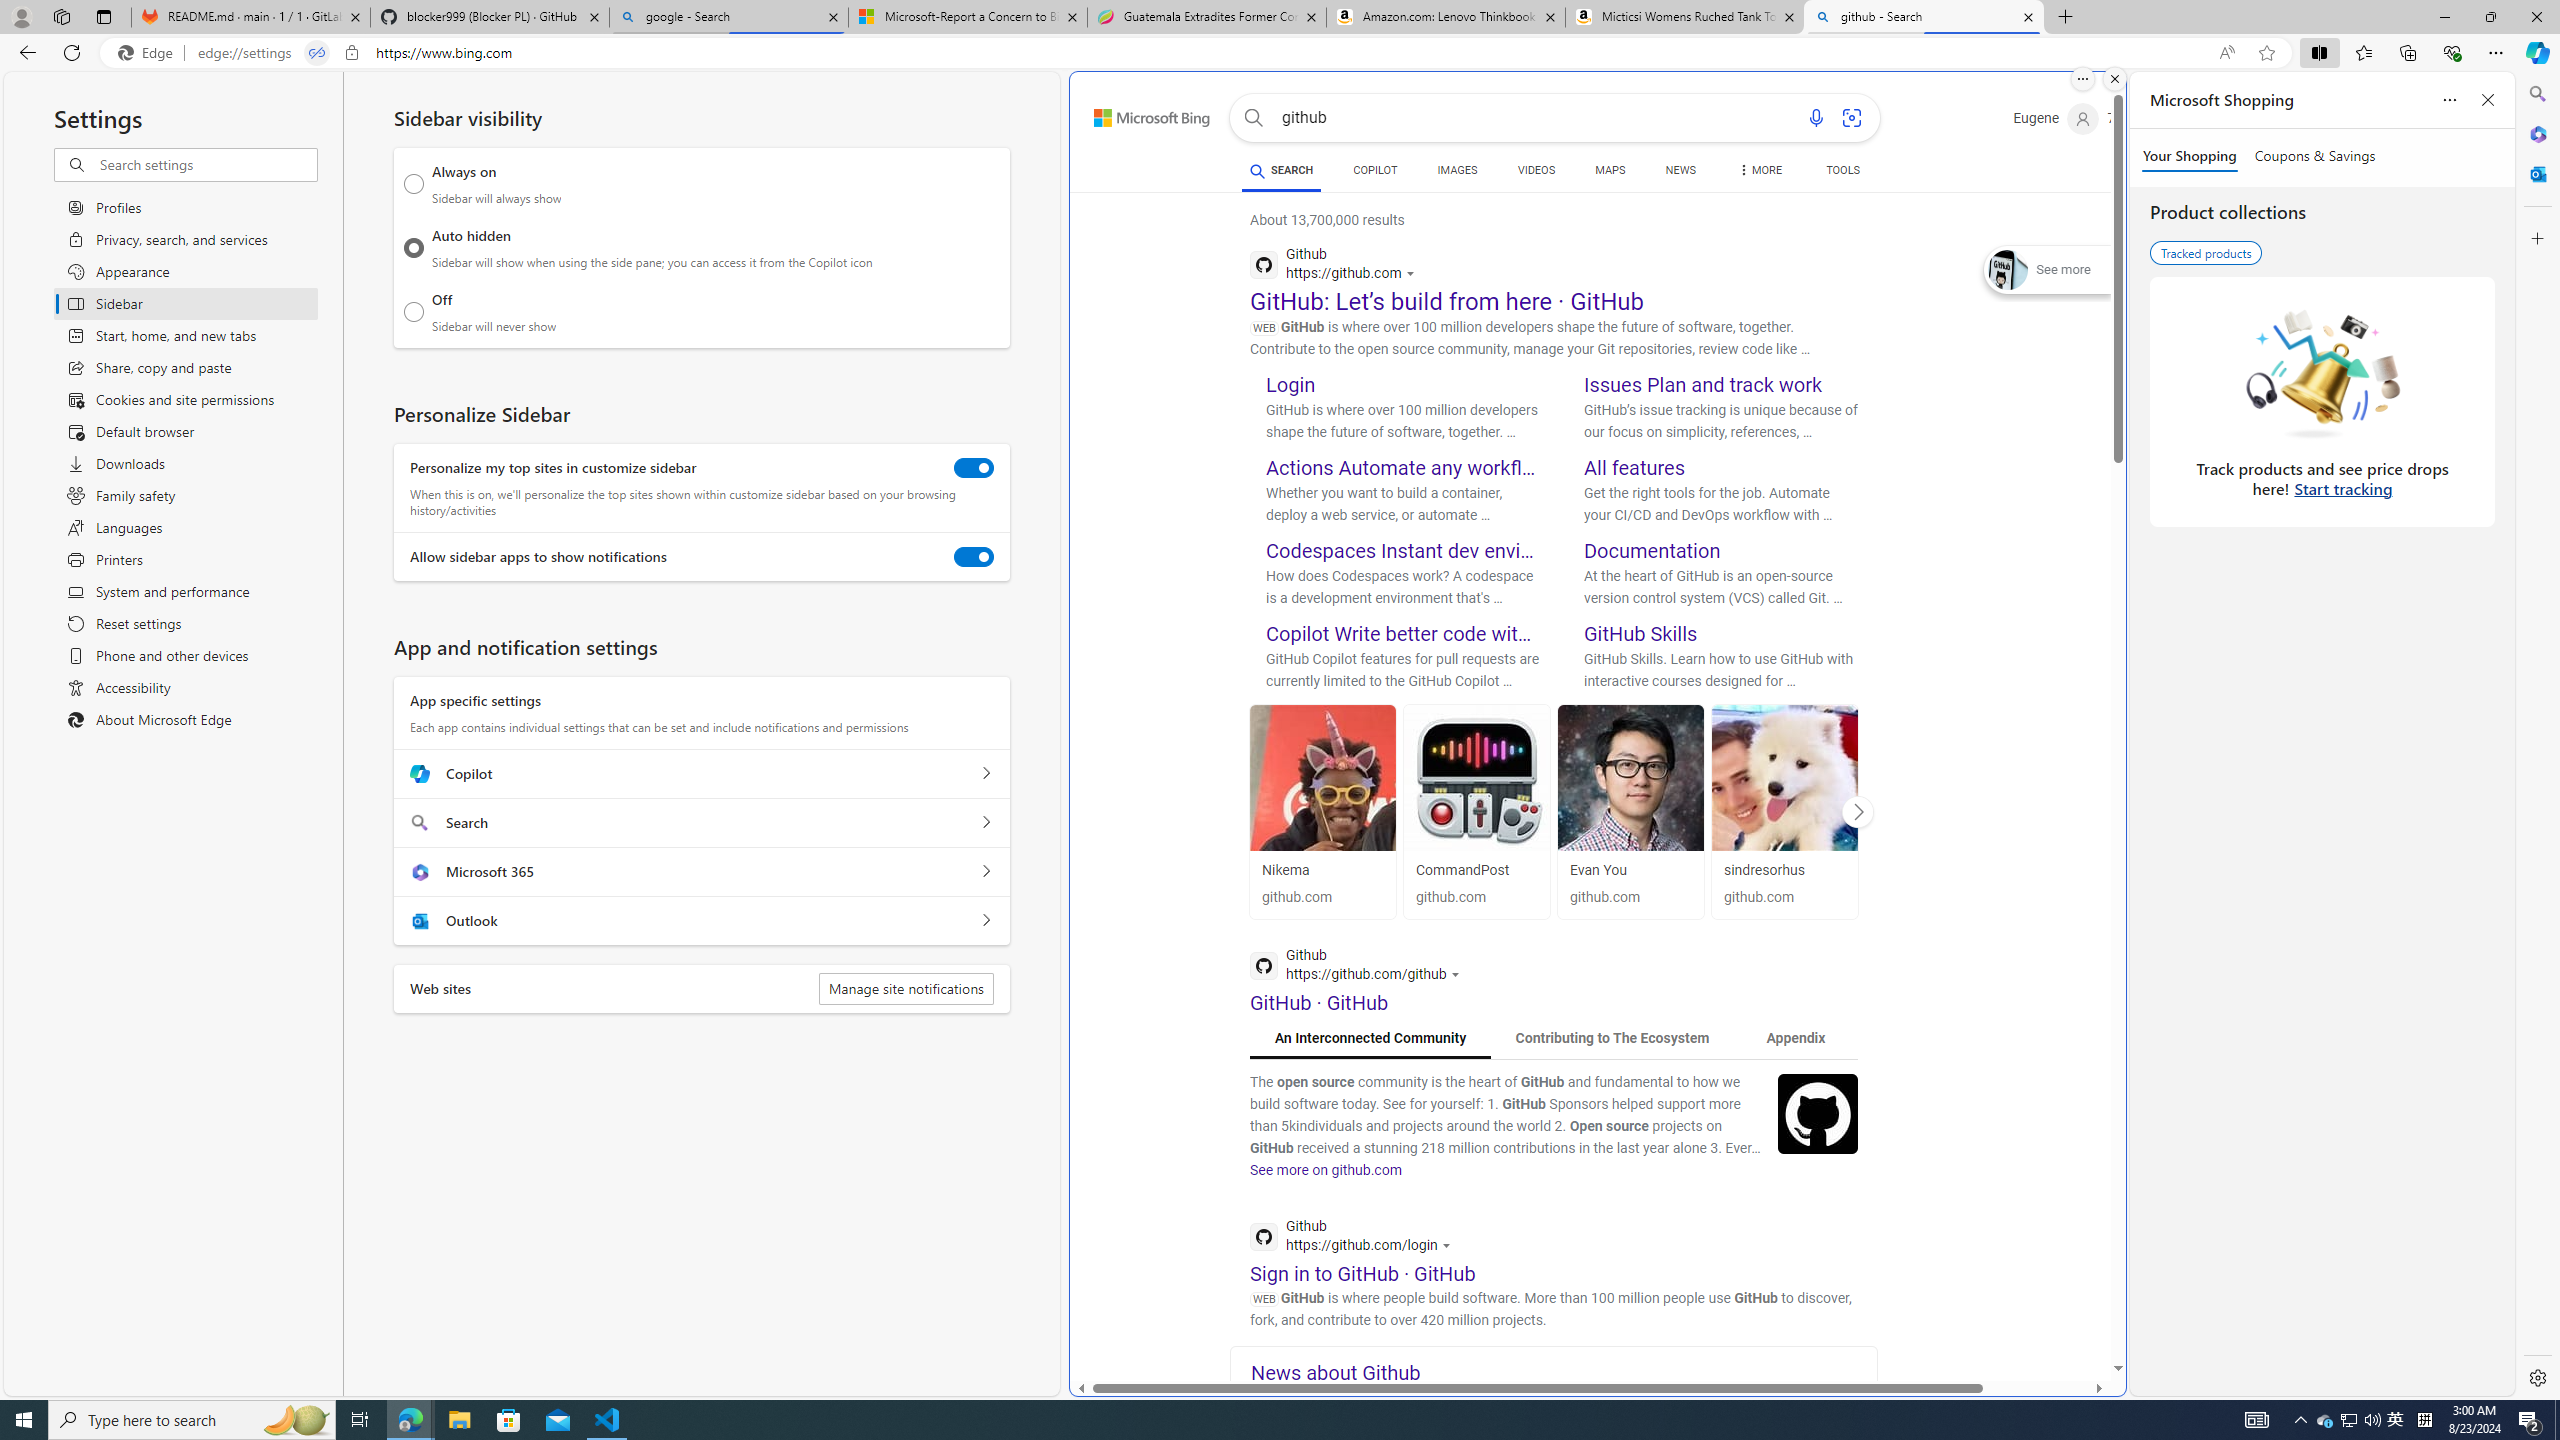 The image size is (2560, 1440). What do you see at coordinates (1374, 173) in the screenshot?
I see `COPILOT` at bounding box center [1374, 173].